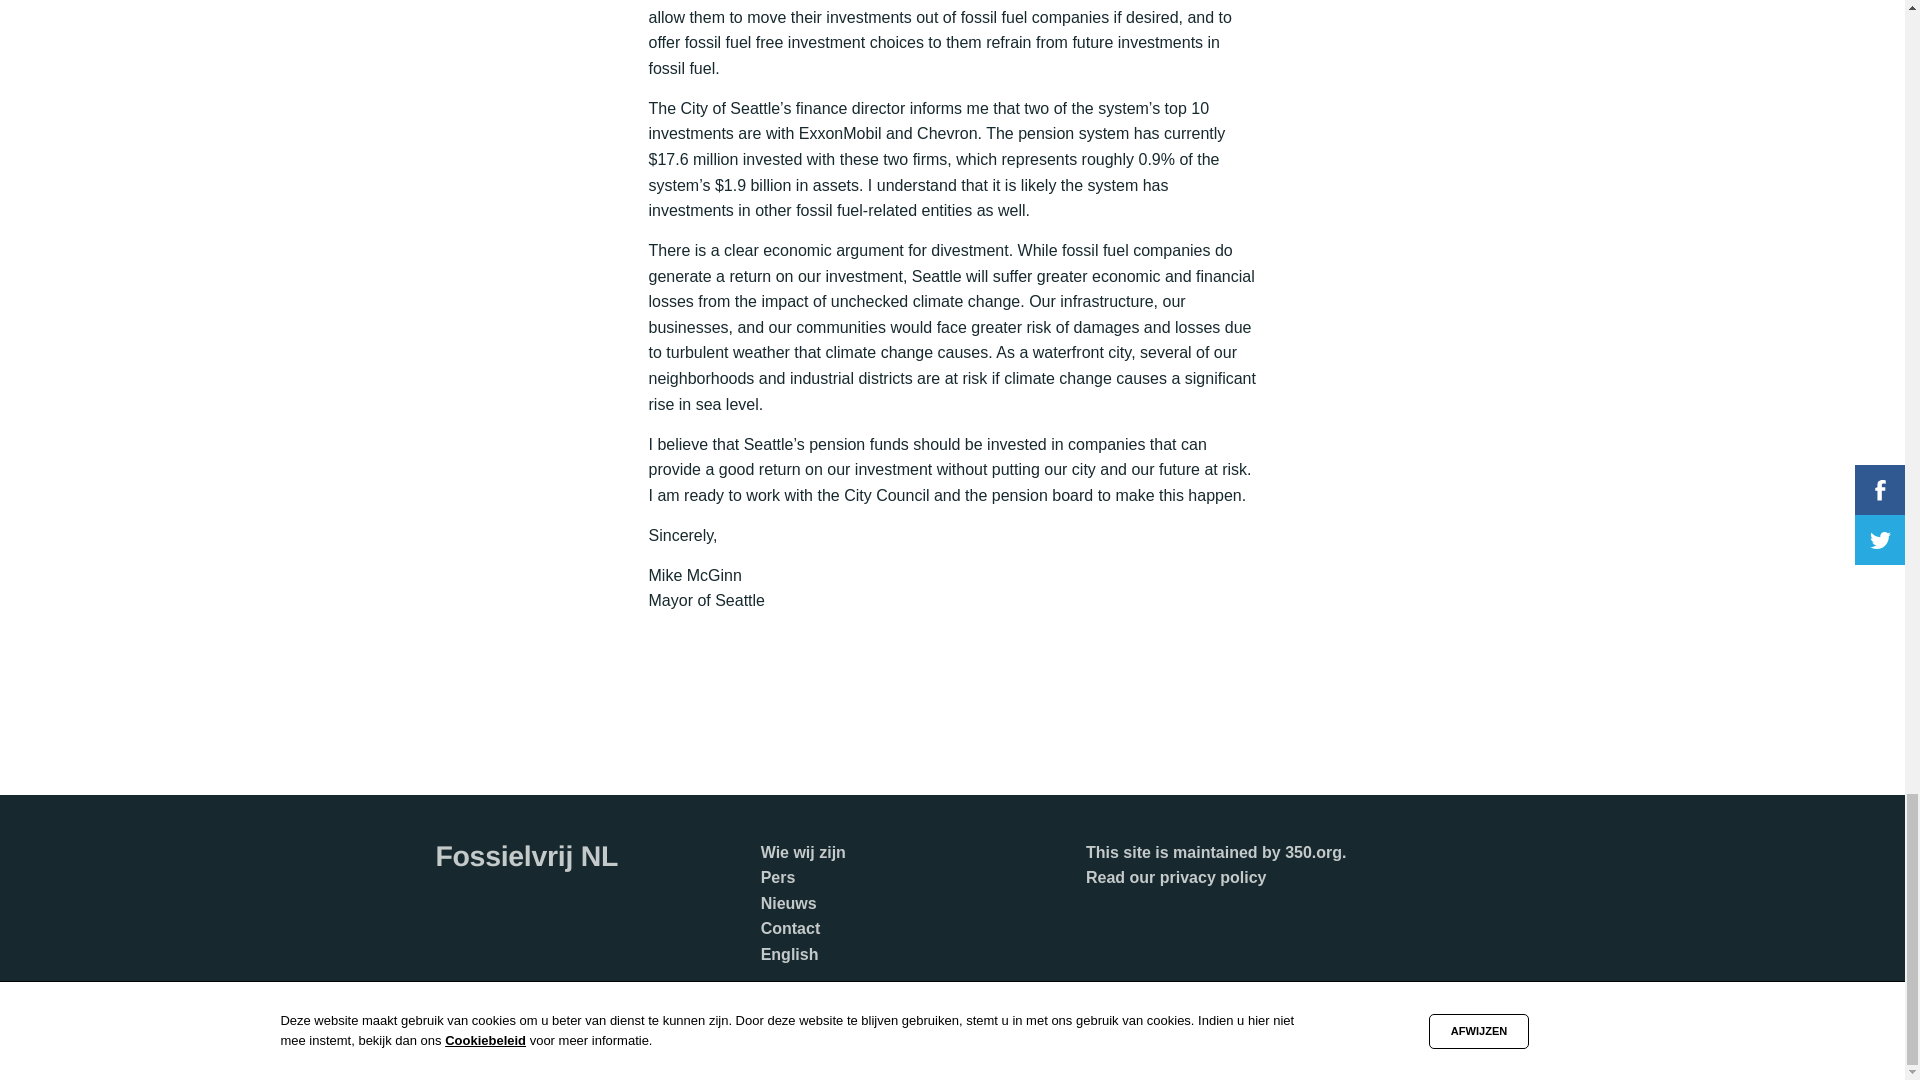 Image resolution: width=1920 pixels, height=1080 pixels. I want to click on Contact, so click(790, 928).